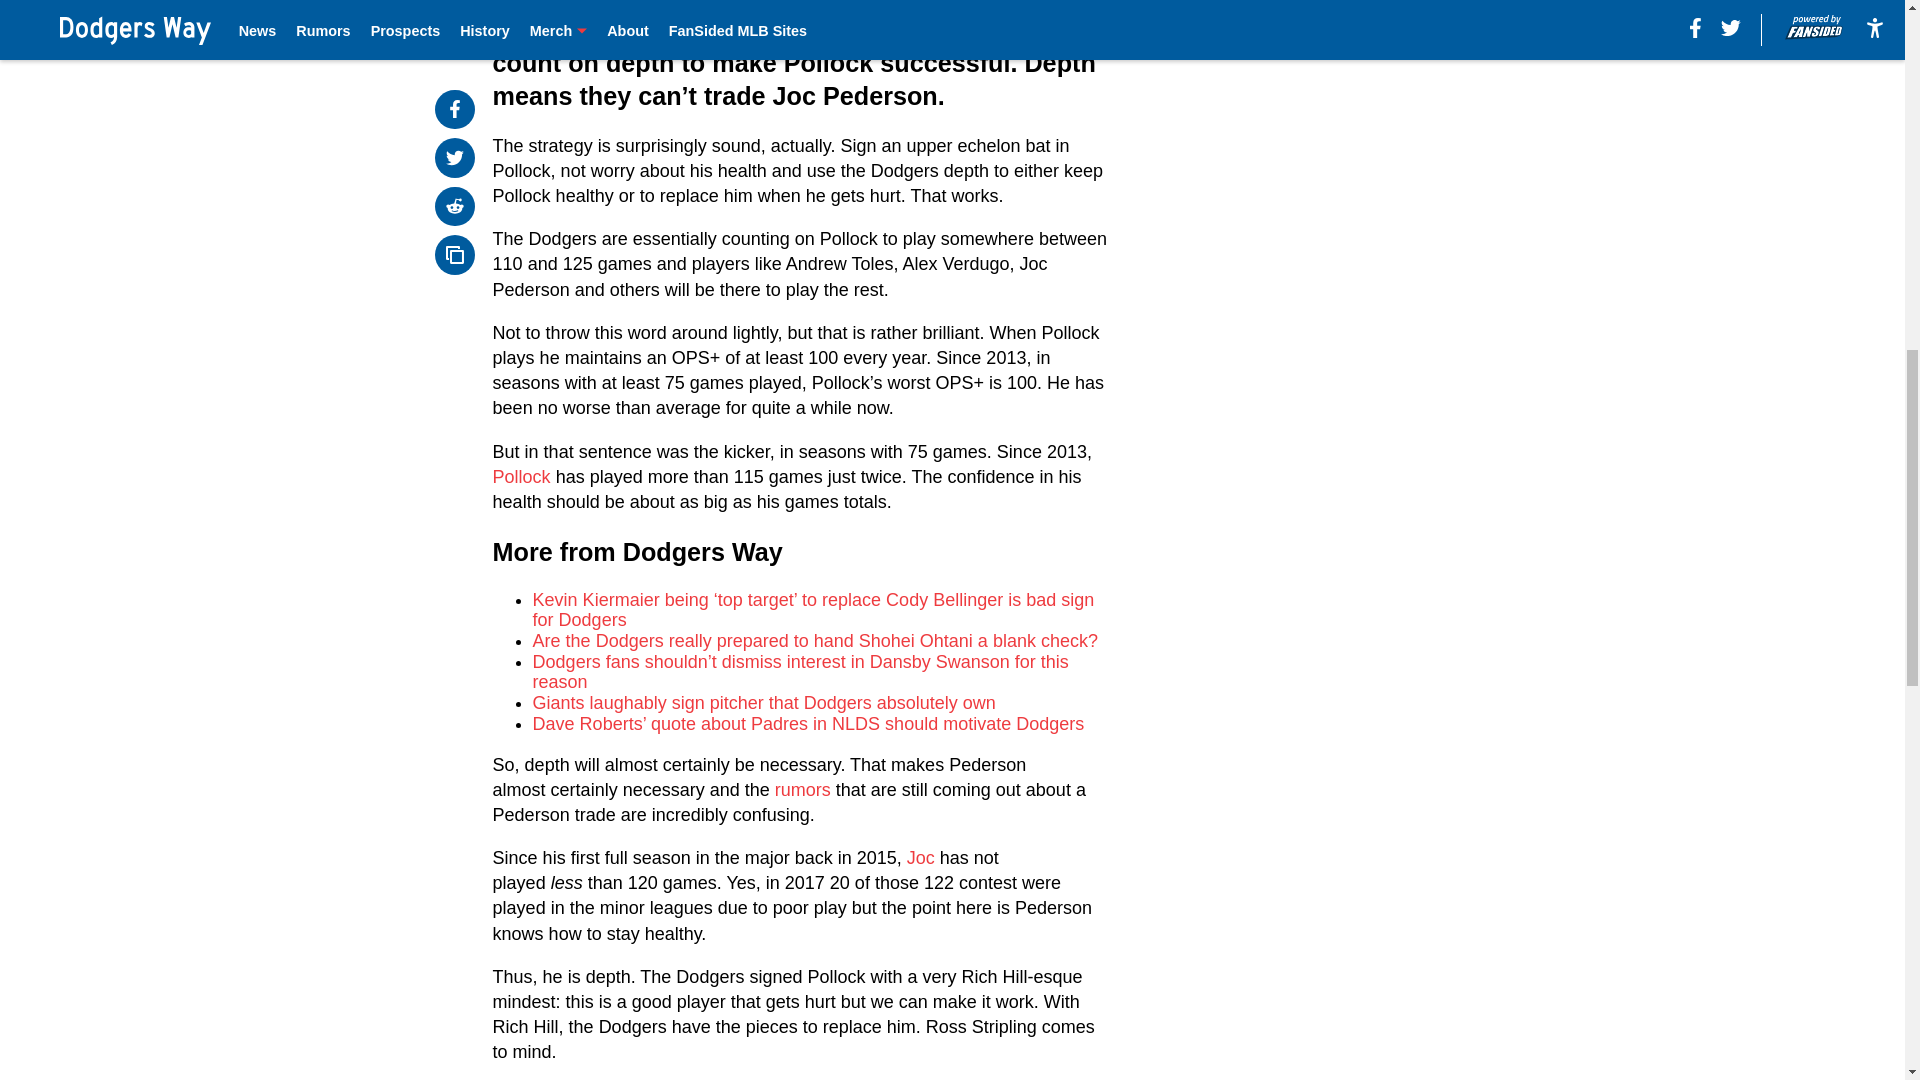 This screenshot has height=1080, width=1920. Describe the element at coordinates (522, 476) in the screenshot. I see `Pollock` at that location.